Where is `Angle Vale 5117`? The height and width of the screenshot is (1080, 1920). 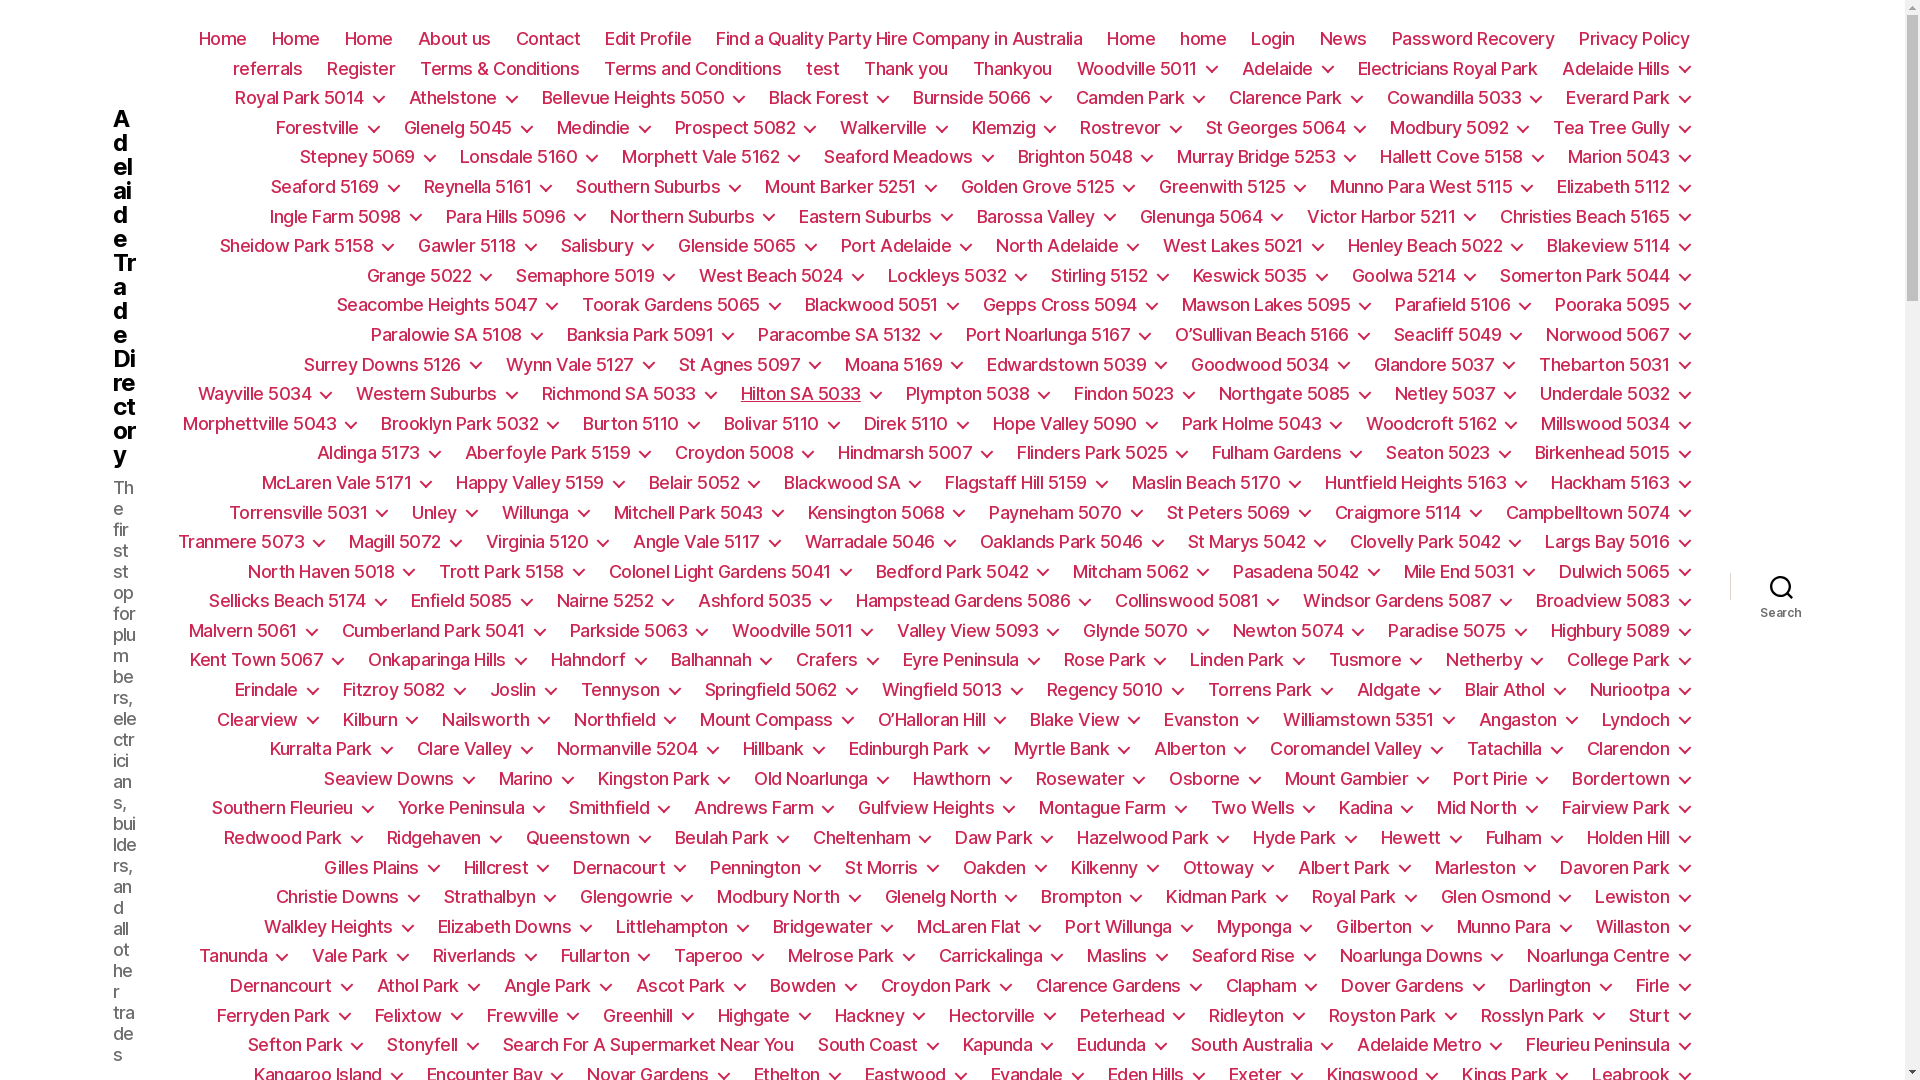 Angle Vale 5117 is located at coordinates (706, 542).